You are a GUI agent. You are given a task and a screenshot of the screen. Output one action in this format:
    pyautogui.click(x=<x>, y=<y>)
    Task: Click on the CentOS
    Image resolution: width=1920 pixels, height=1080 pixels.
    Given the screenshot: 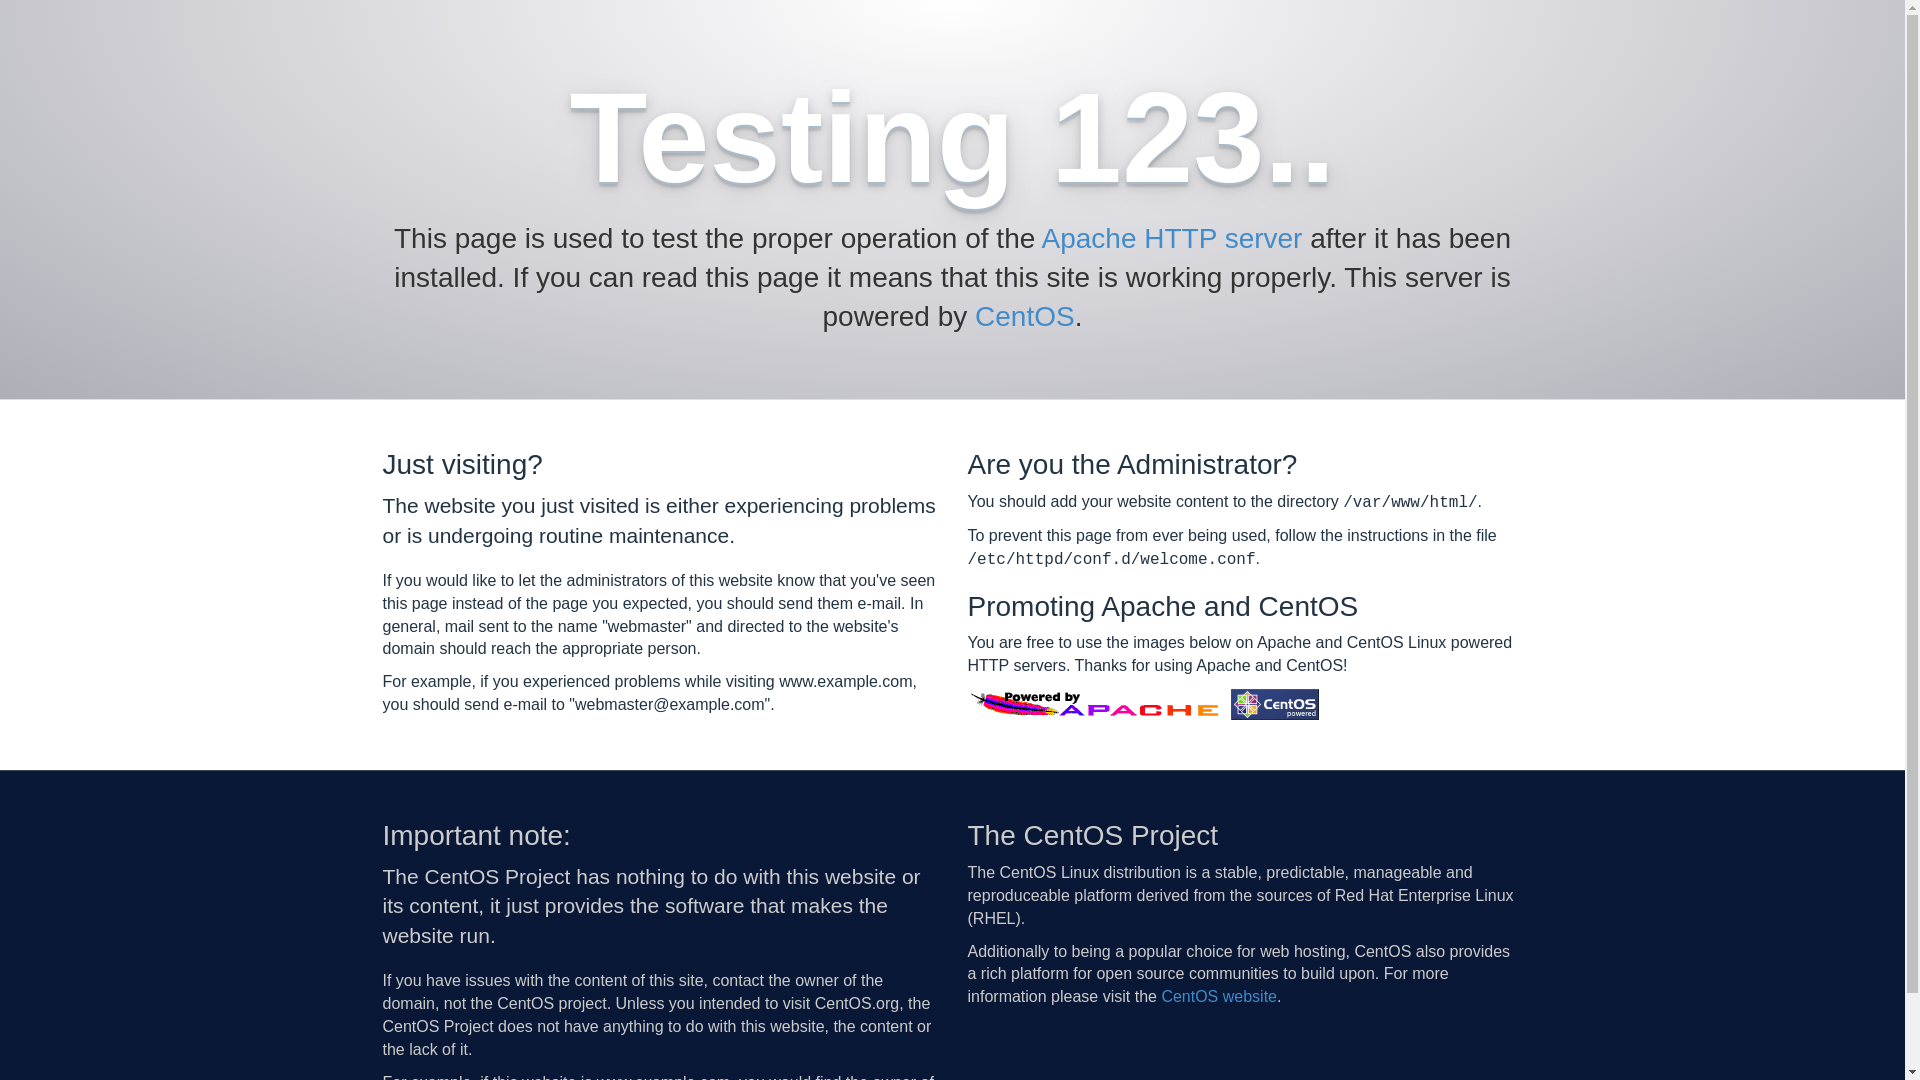 What is the action you would take?
    pyautogui.click(x=1025, y=316)
    